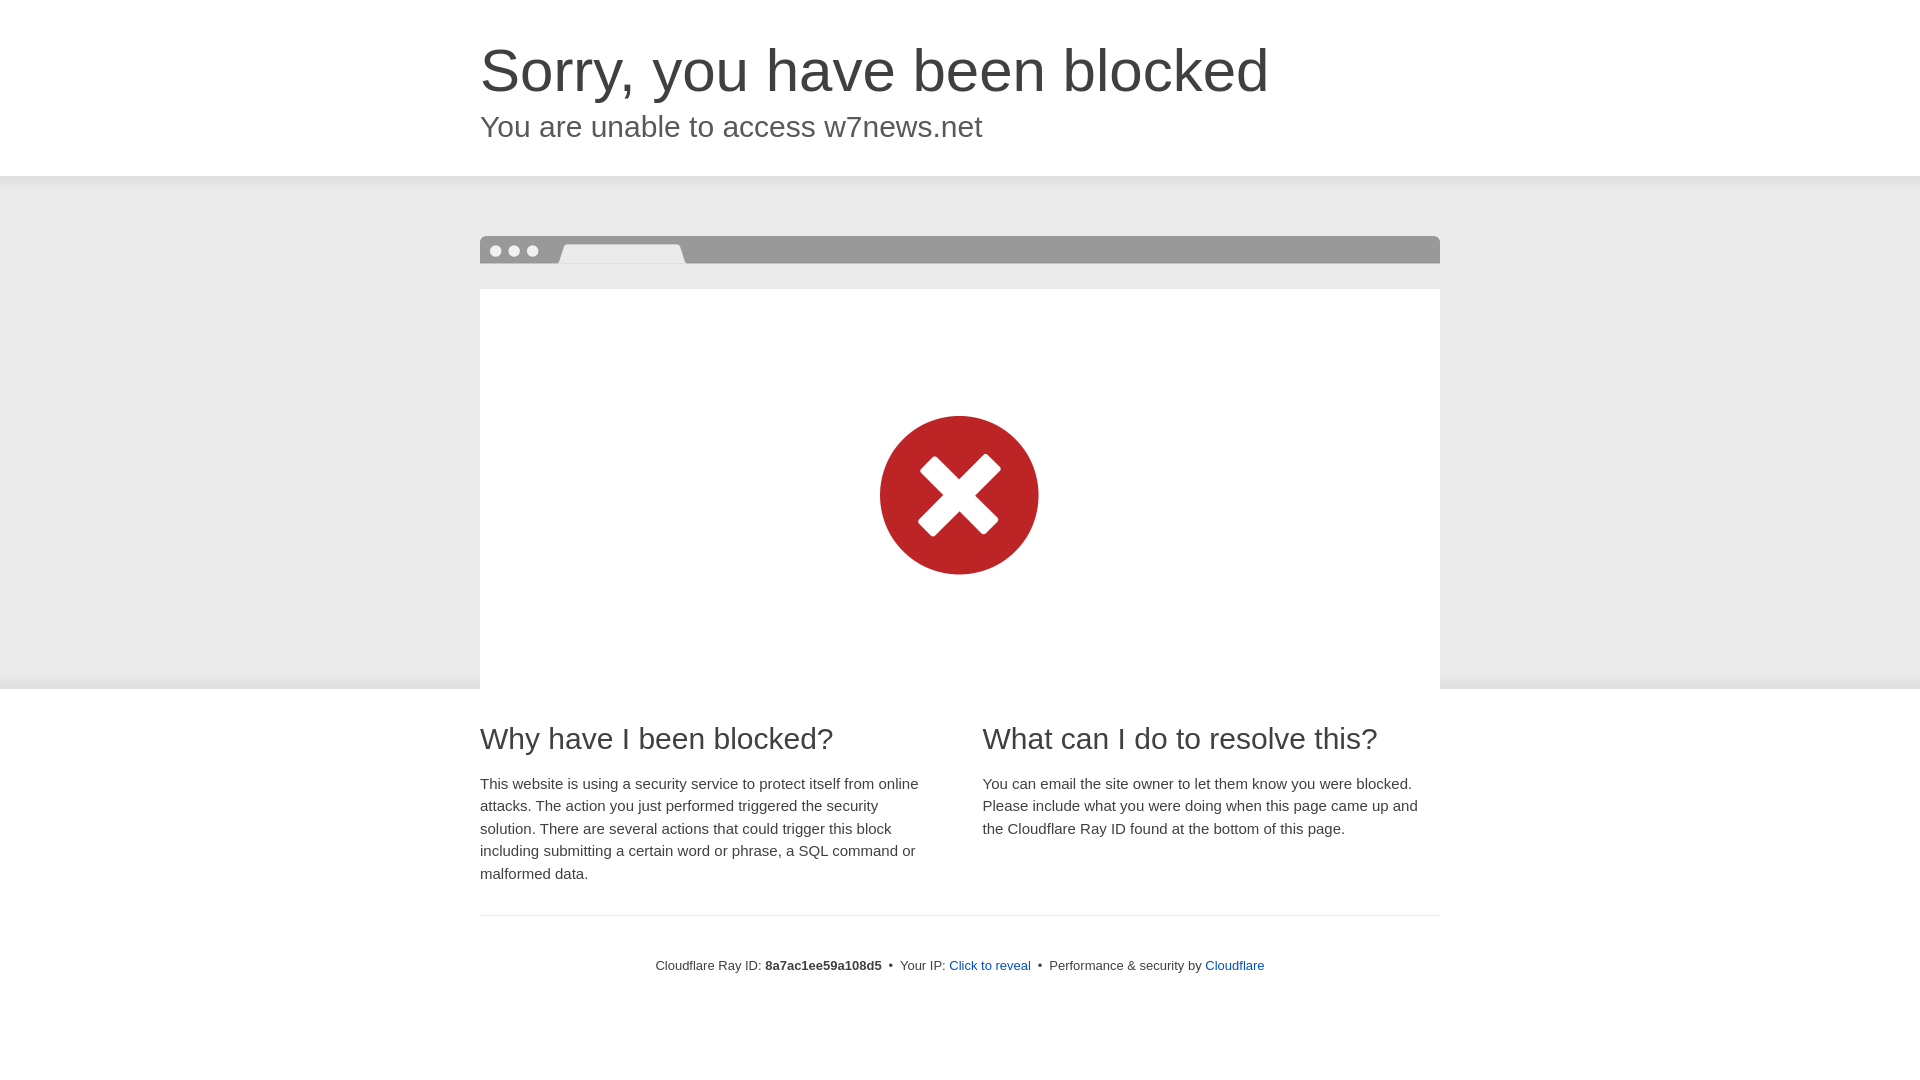 The image size is (1920, 1080). What do you see at coordinates (1234, 965) in the screenshot?
I see `Cloudflare` at bounding box center [1234, 965].